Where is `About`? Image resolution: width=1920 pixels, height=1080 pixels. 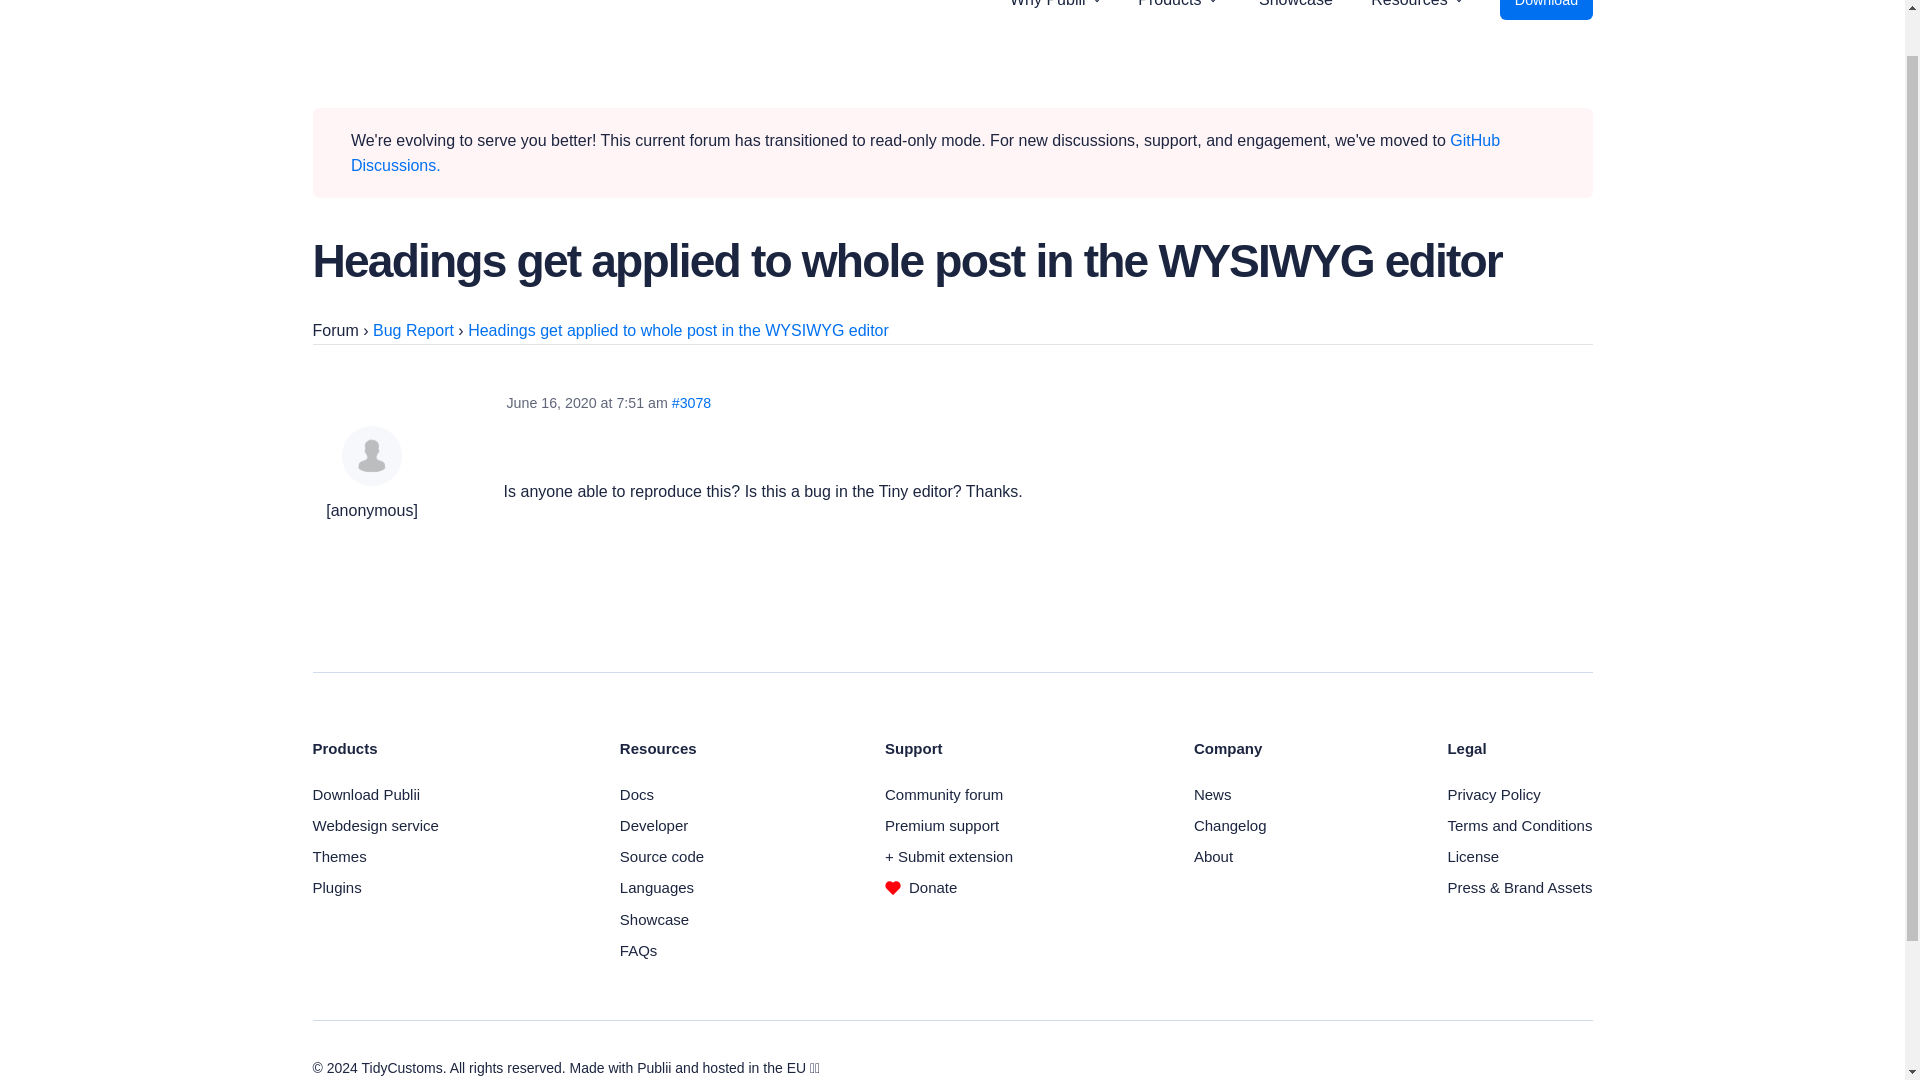 About is located at coordinates (1213, 856).